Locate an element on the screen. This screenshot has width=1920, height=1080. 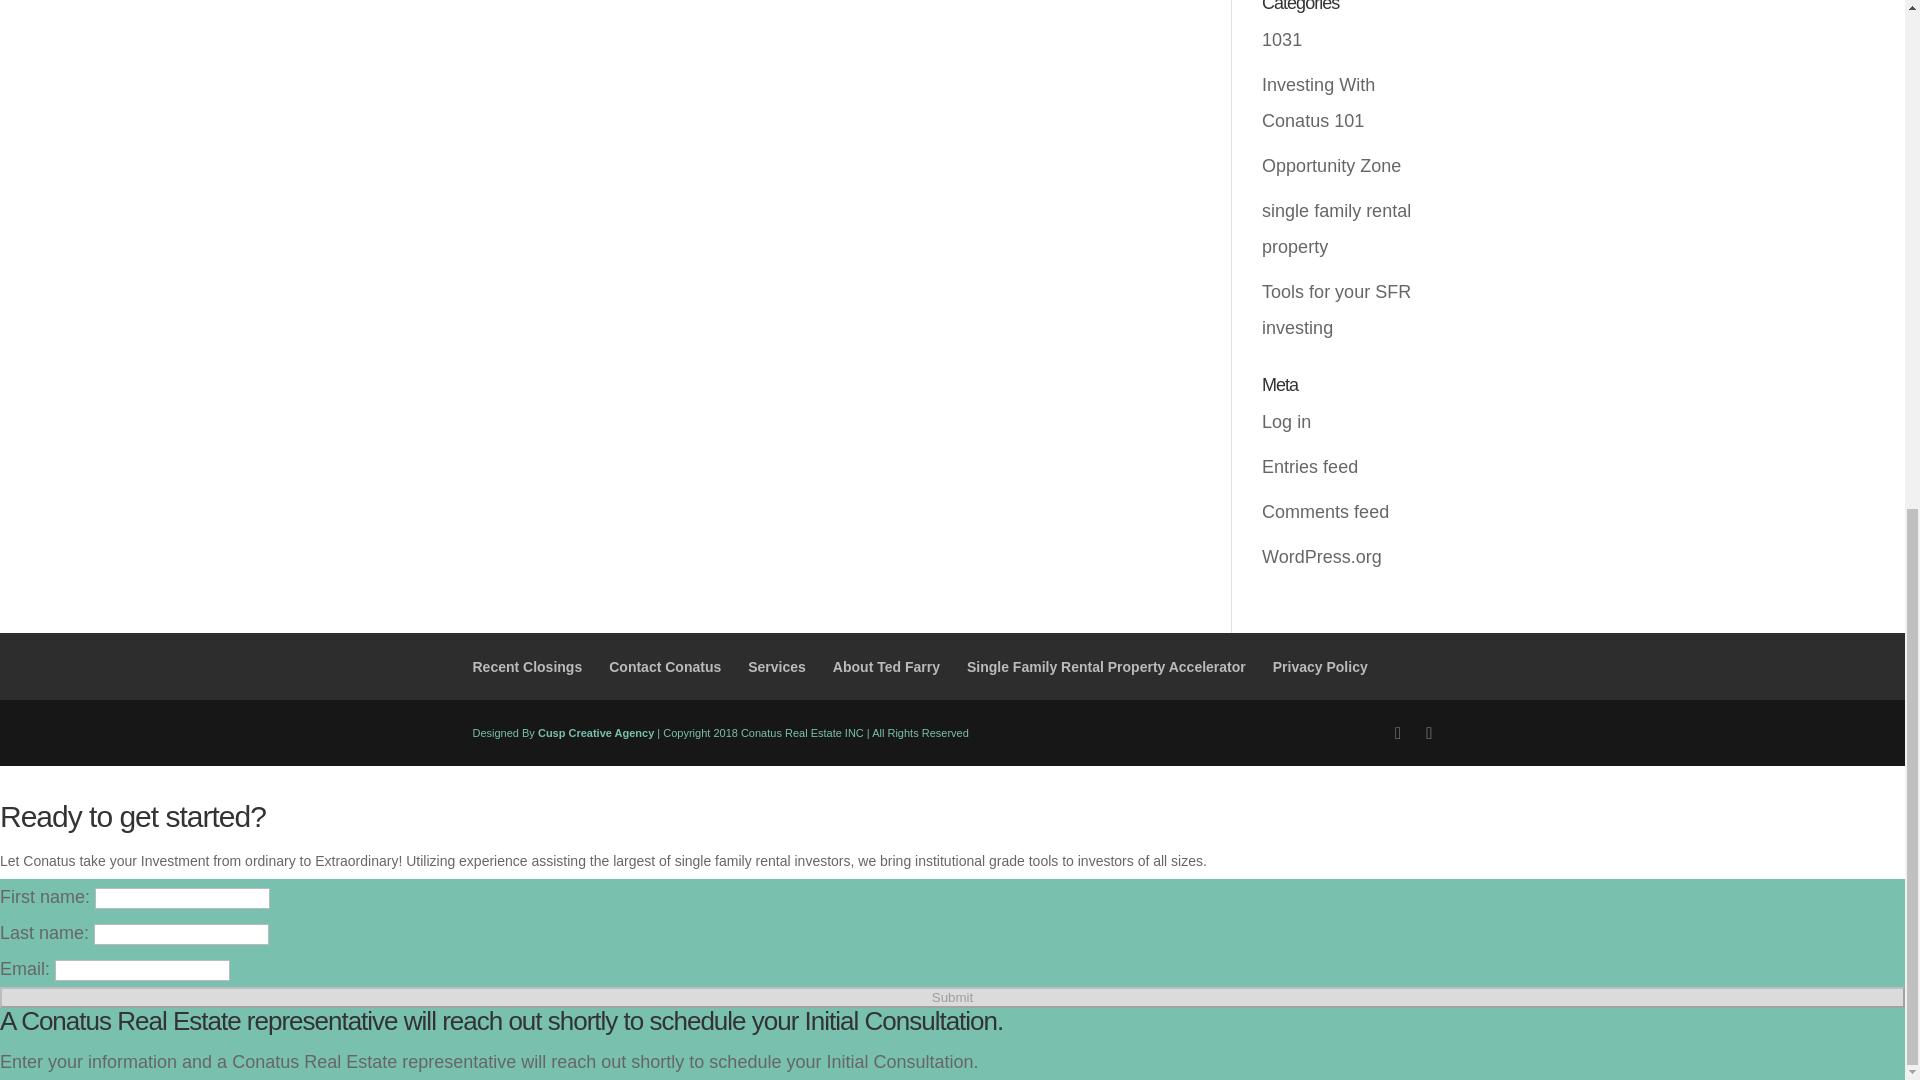
Investing With Conatus 101 is located at coordinates (1318, 102).